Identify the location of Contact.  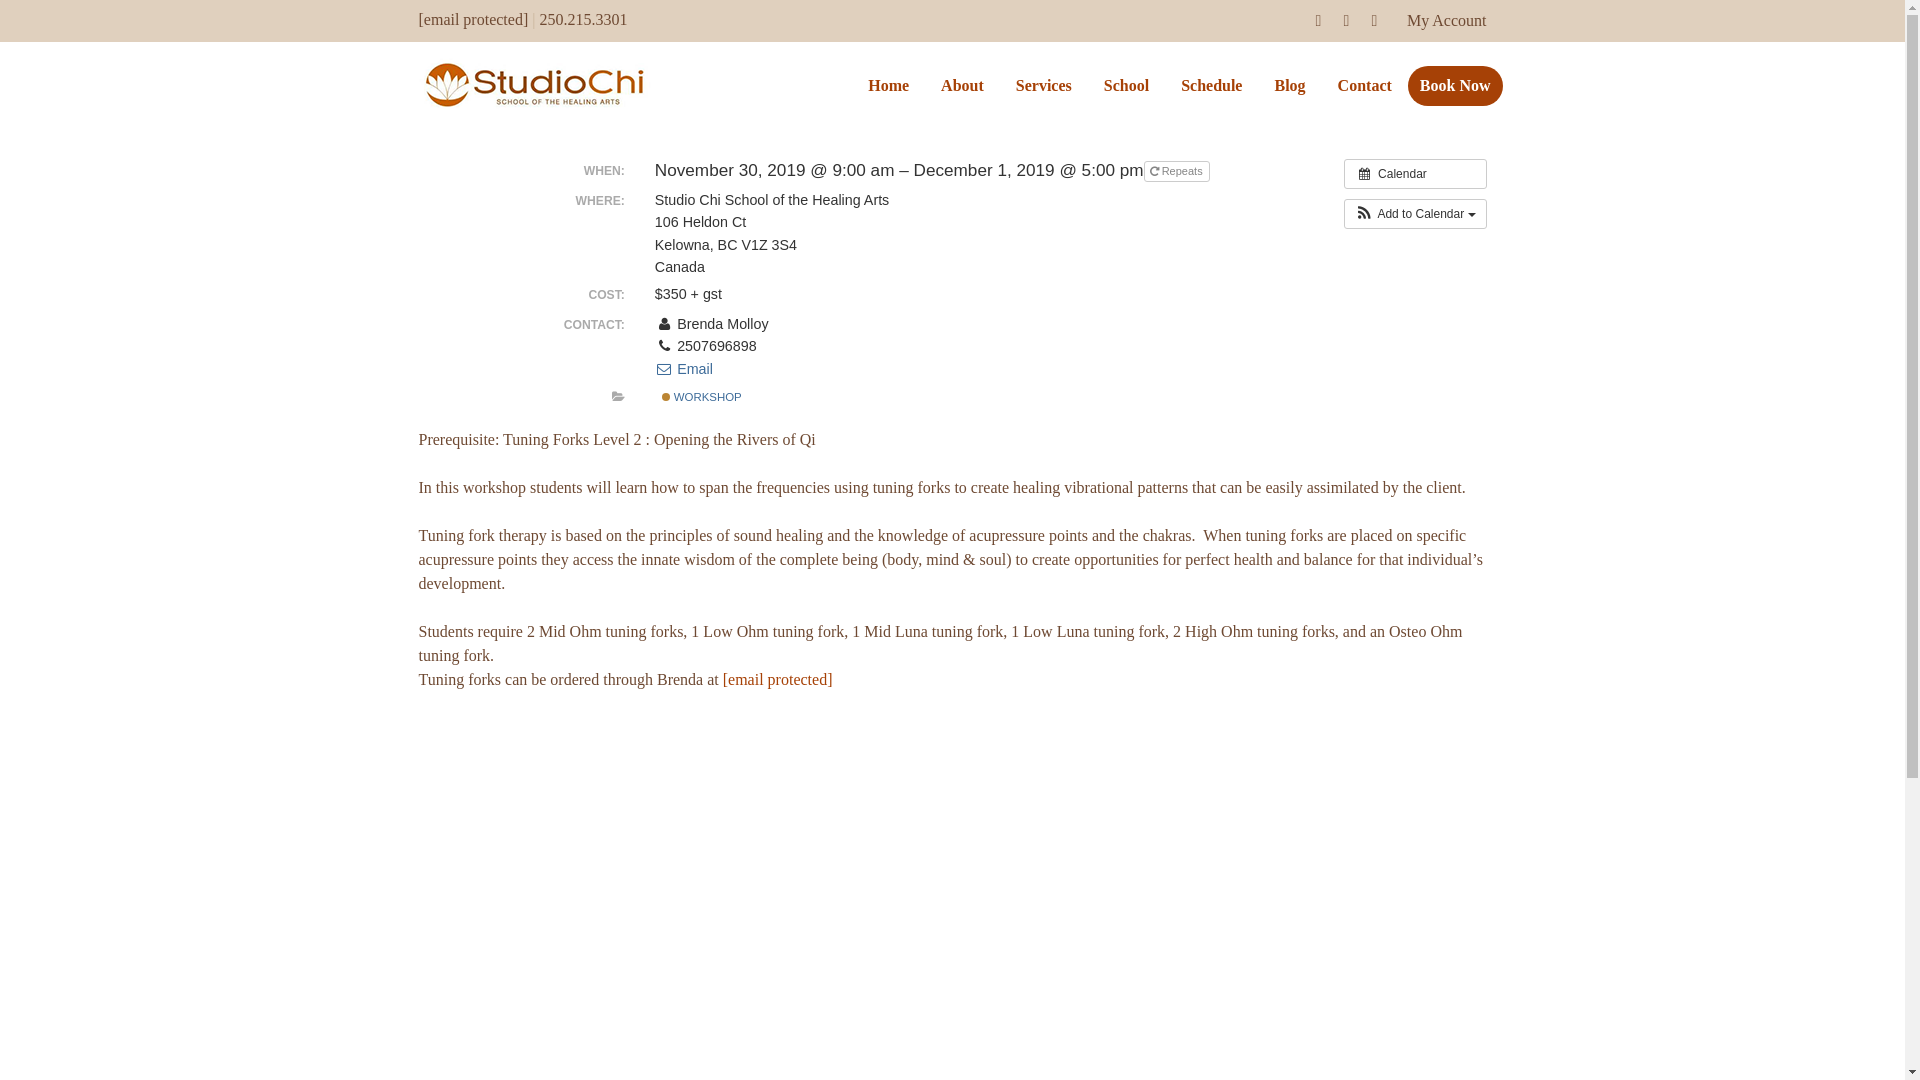
(1364, 86).